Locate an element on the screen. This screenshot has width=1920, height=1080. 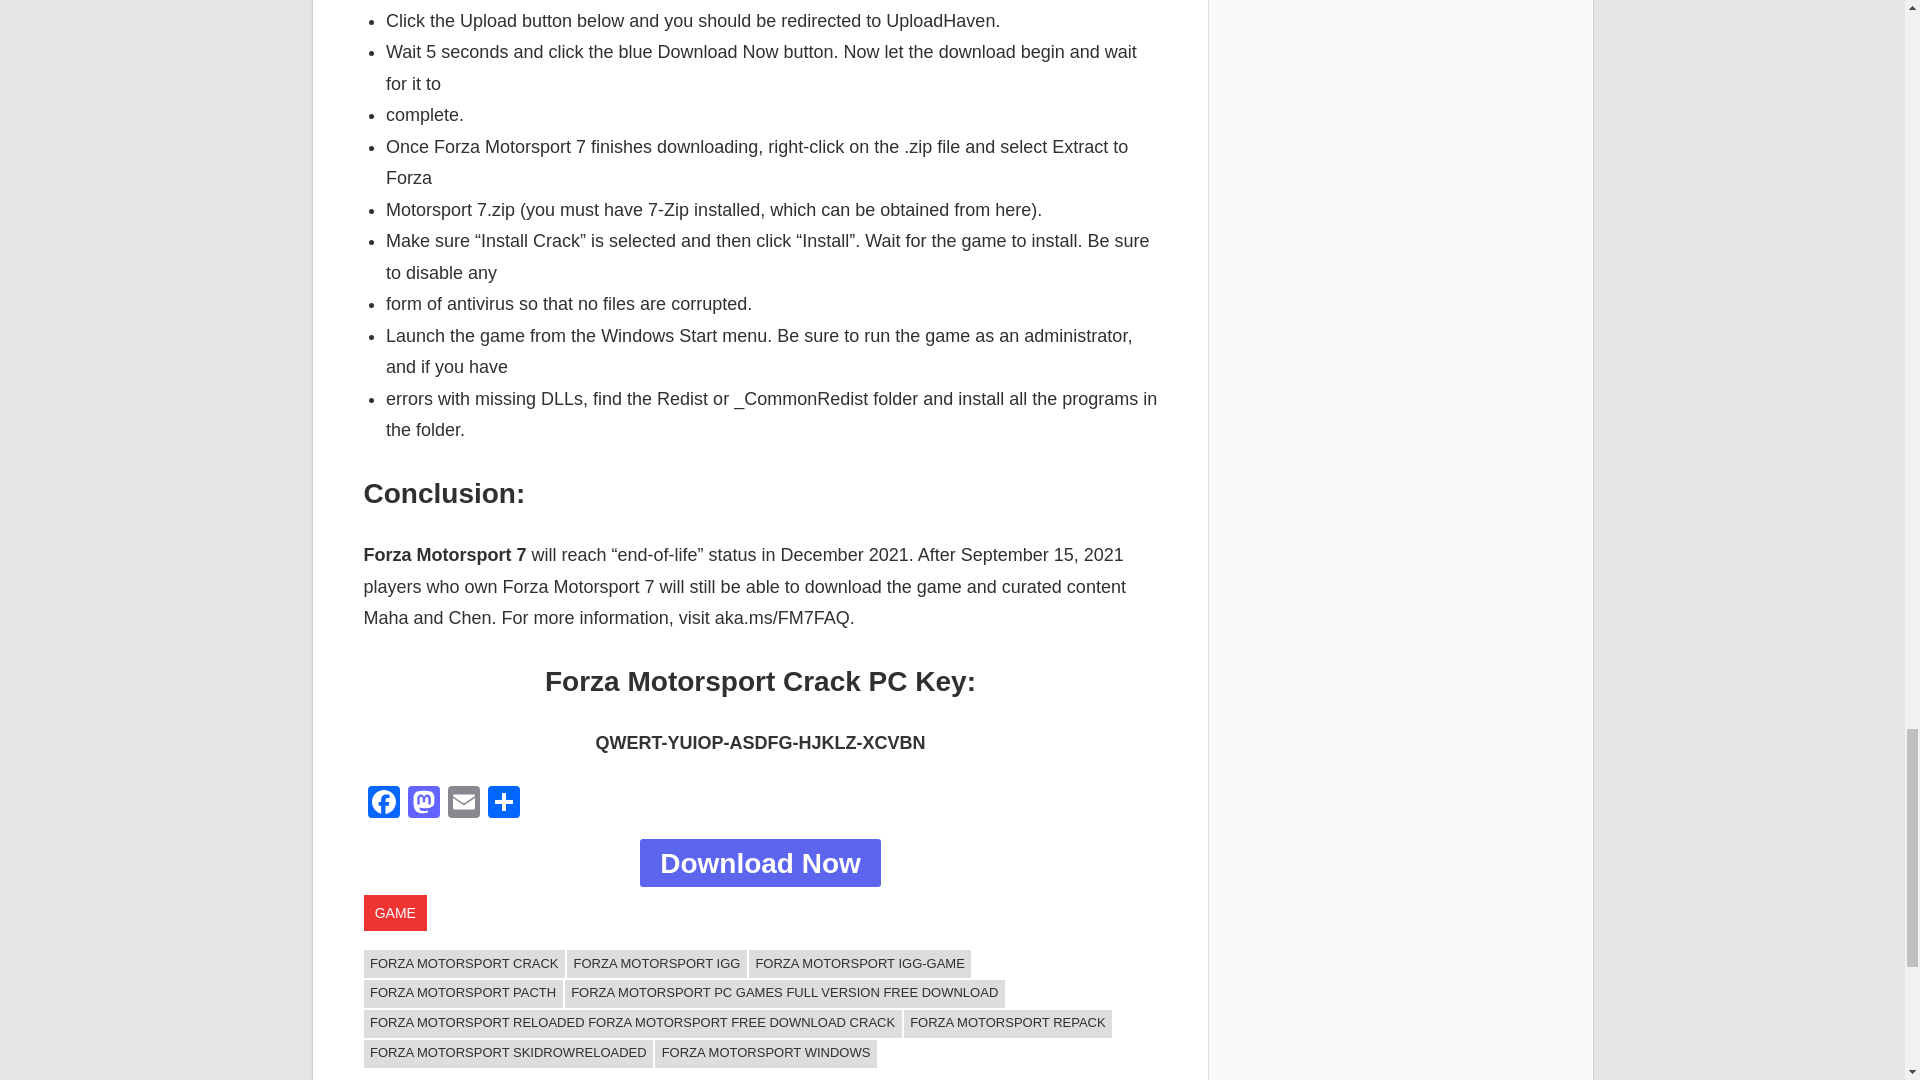
FORZA MOTORSPORT SKIDROWRELOADED is located at coordinates (509, 1054).